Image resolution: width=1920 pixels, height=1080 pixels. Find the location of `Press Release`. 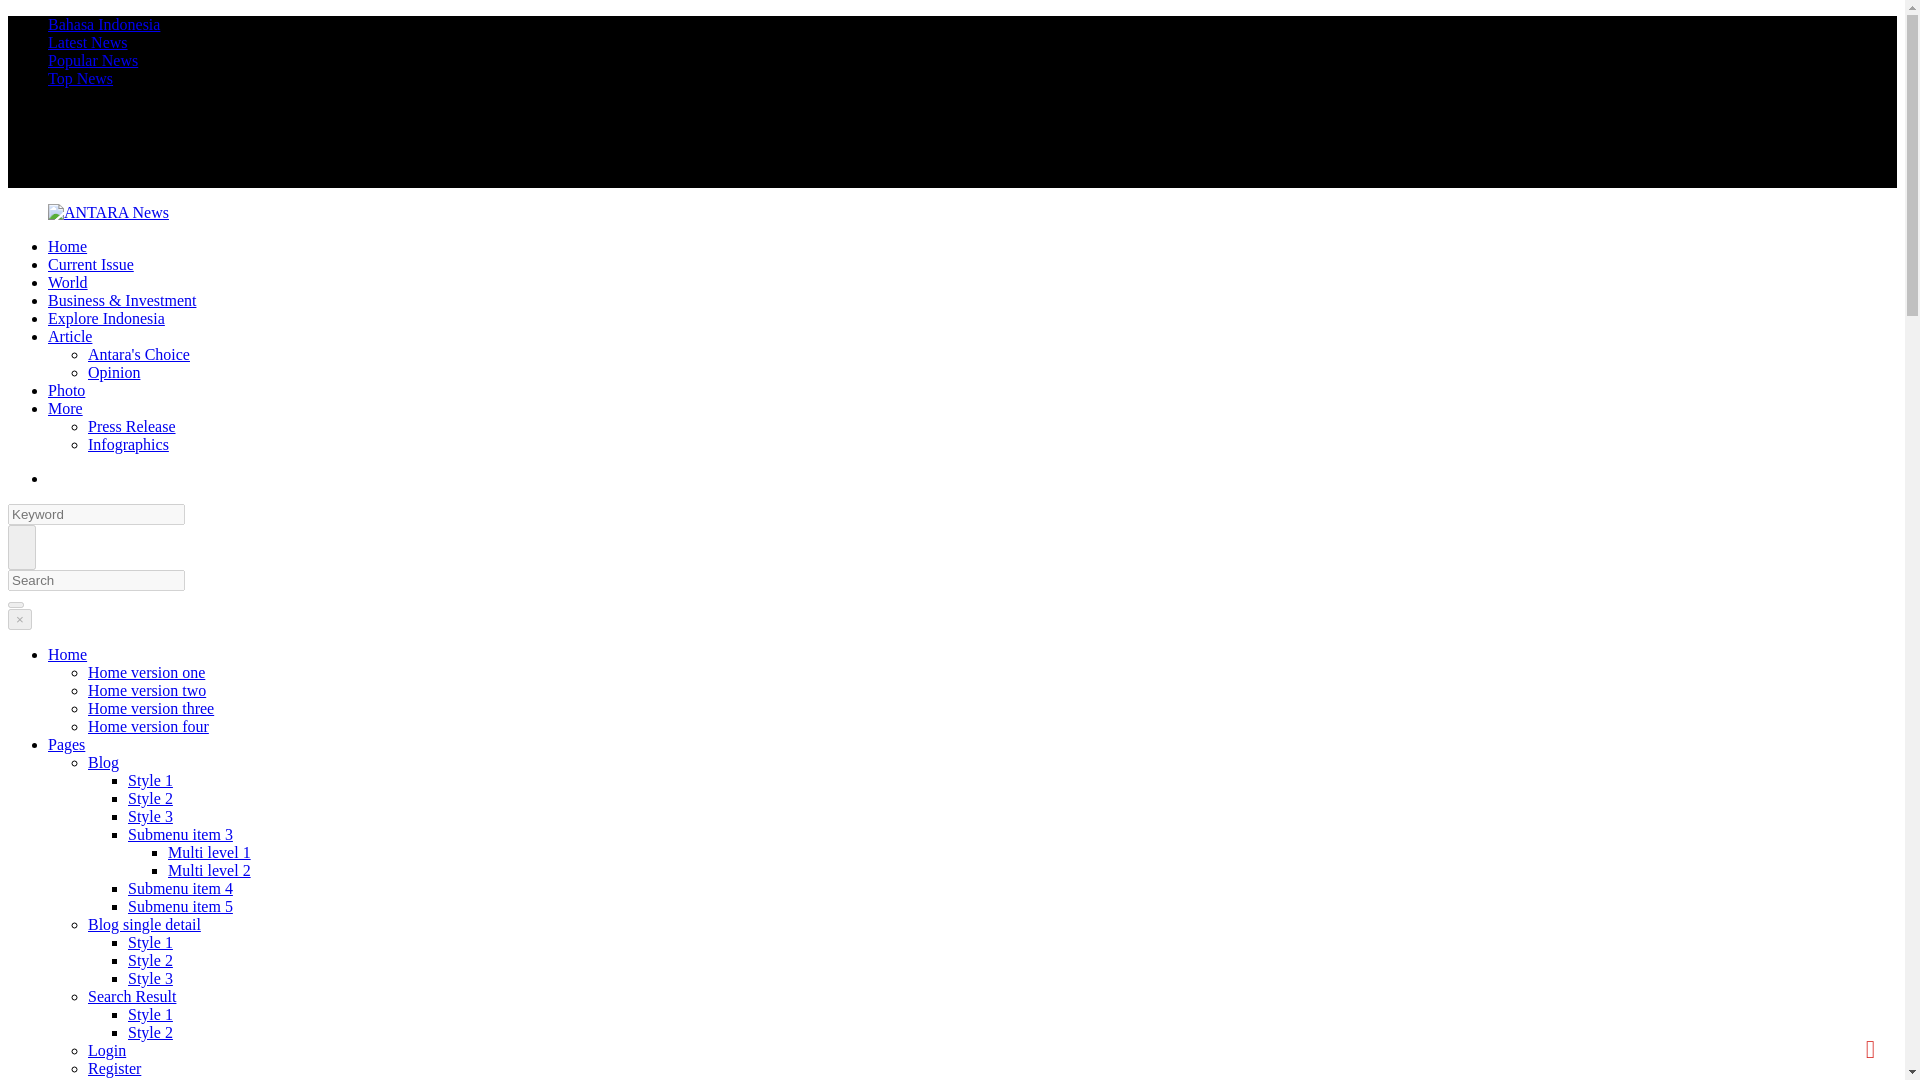

Press Release is located at coordinates (132, 426).